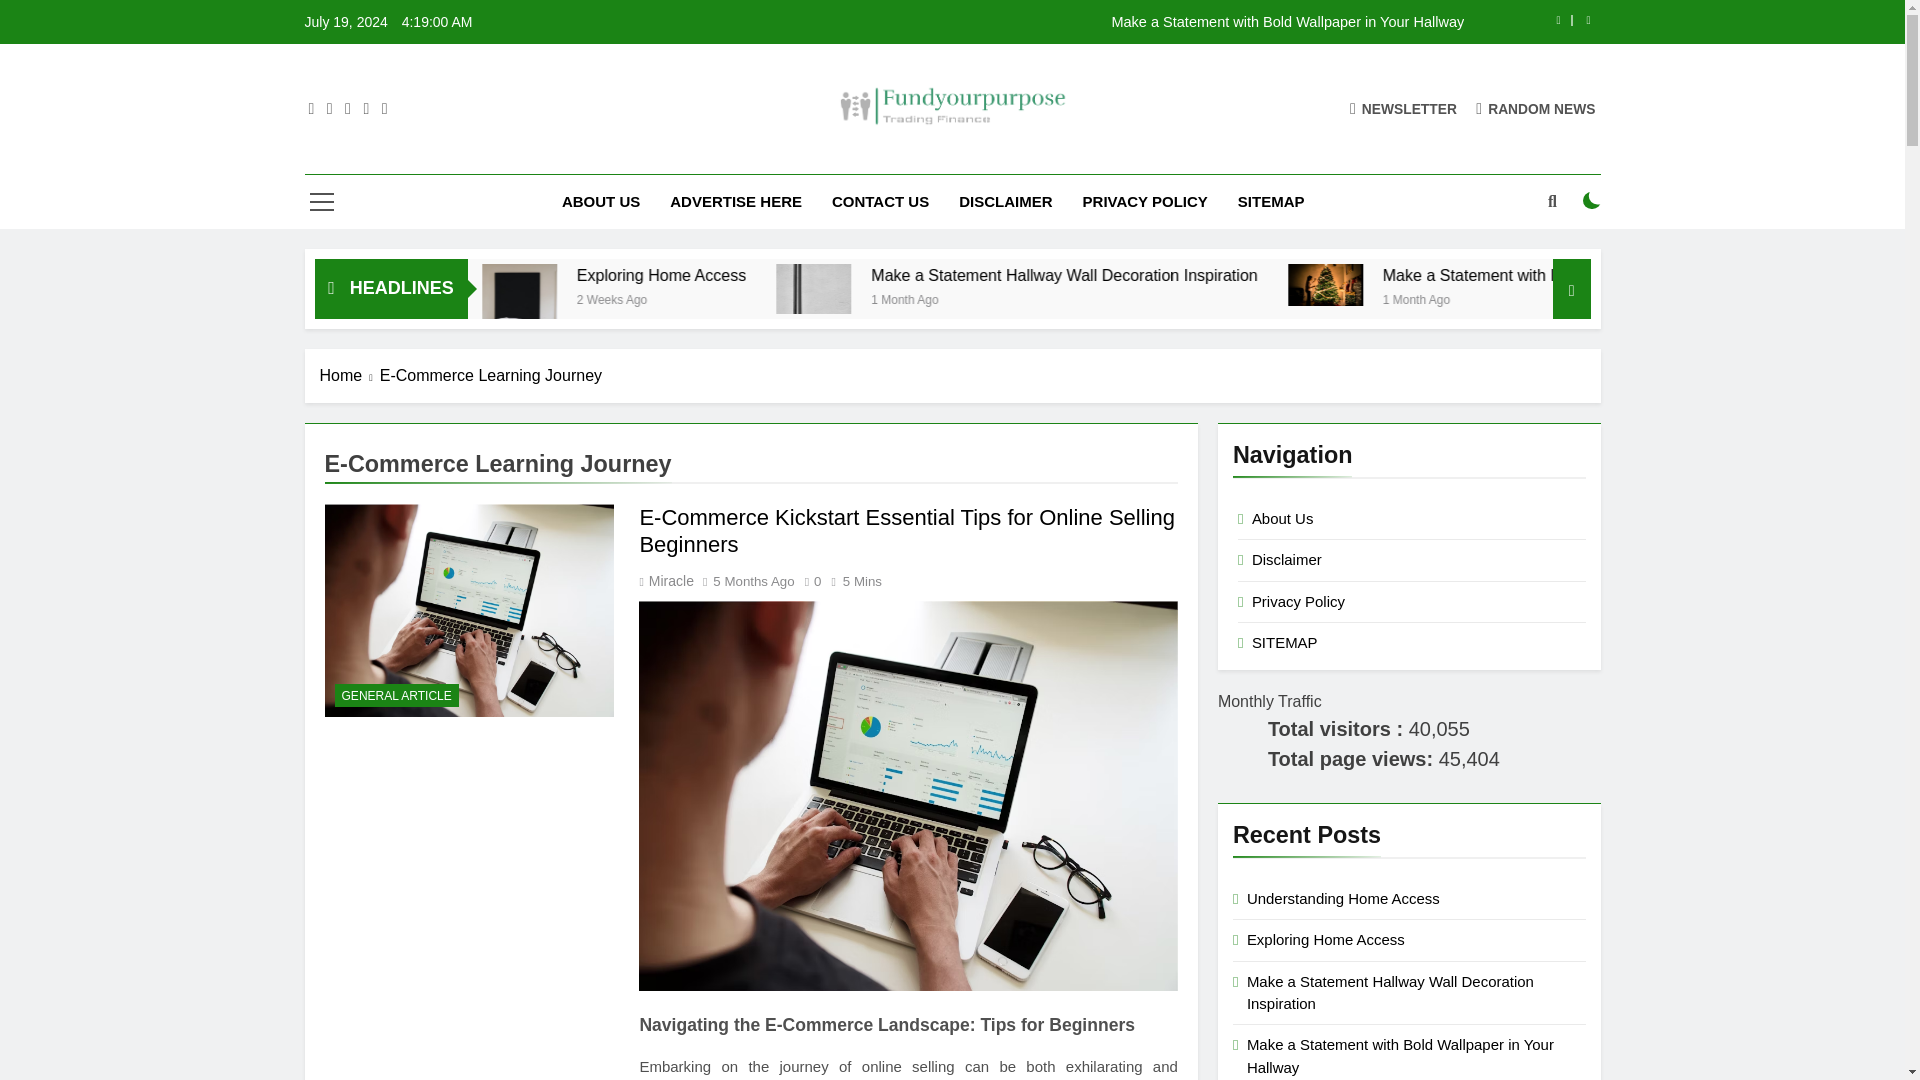 This screenshot has width=1920, height=1080. What do you see at coordinates (1403, 108) in the screenshot?
I see `NEWSLETTER` at bounding box center [1403, 108].